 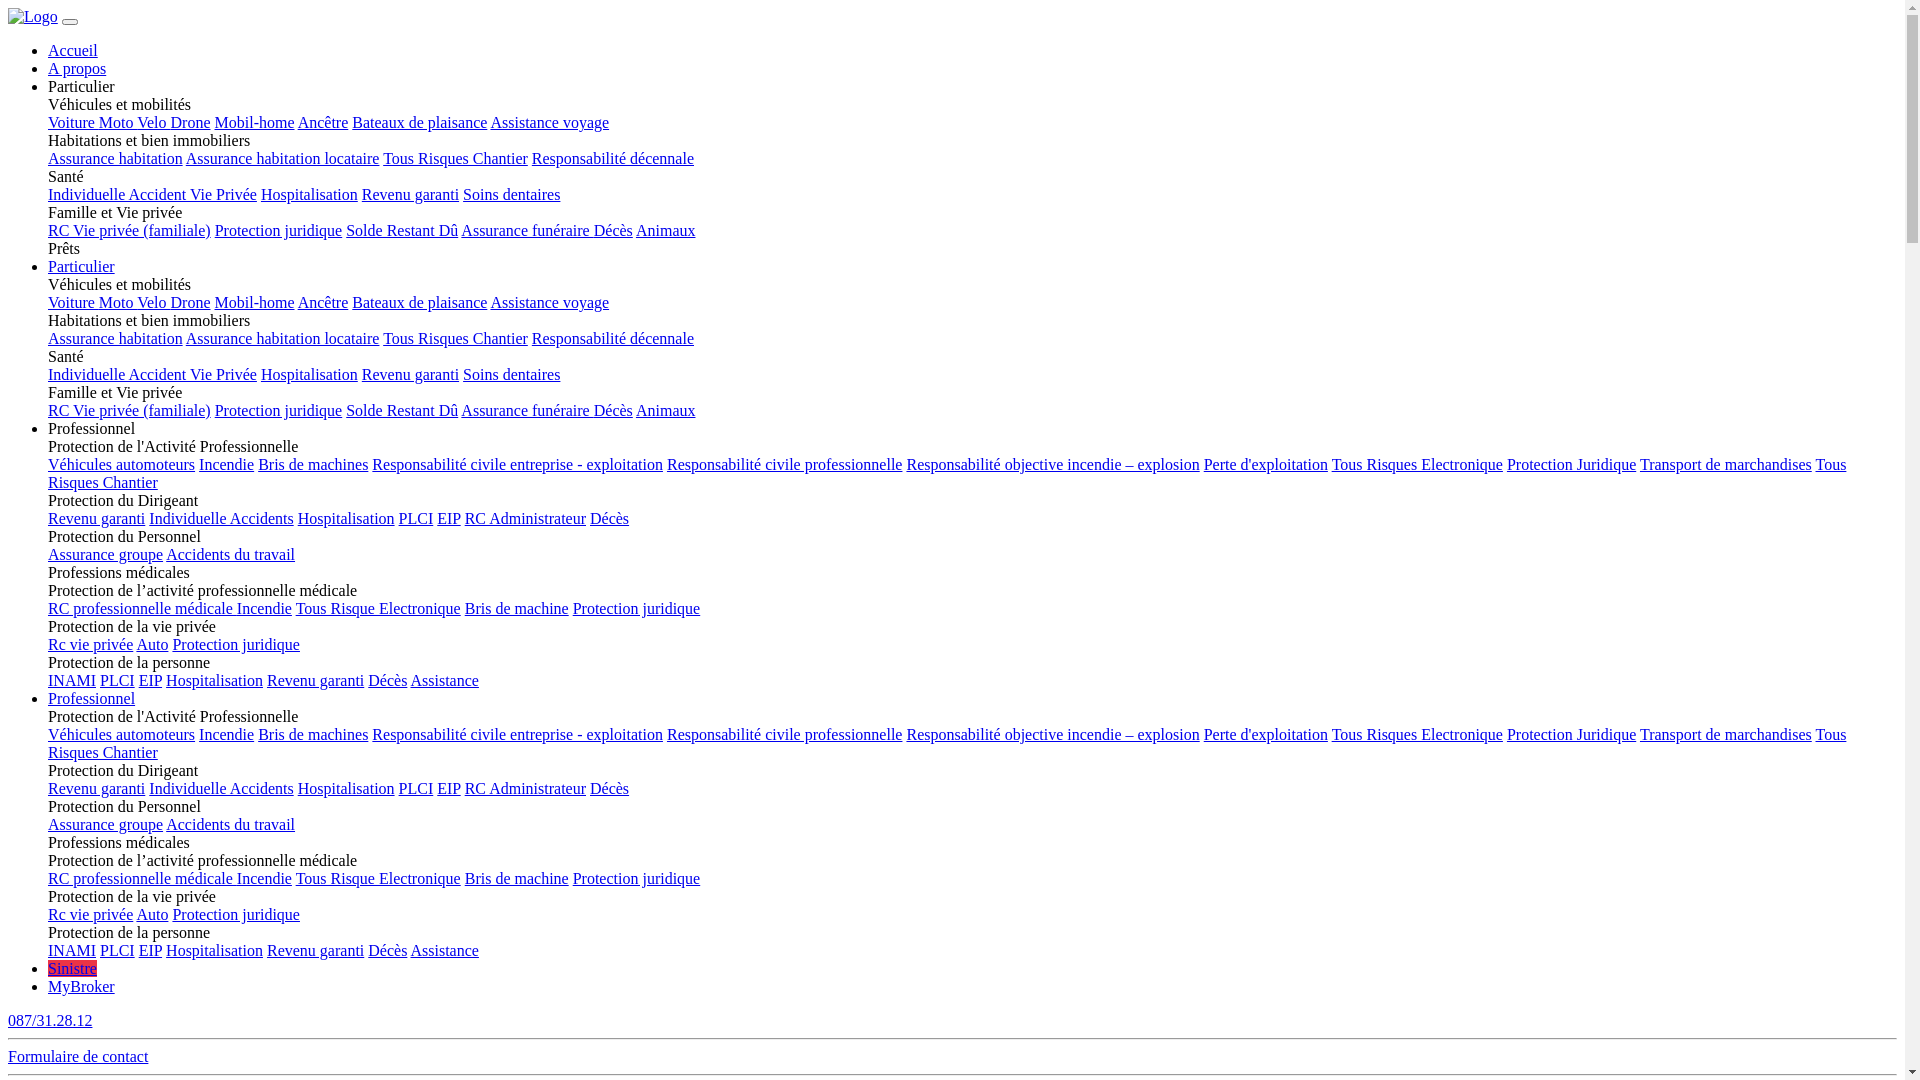 I want to click on Incendie, so click(x=226, y=464).